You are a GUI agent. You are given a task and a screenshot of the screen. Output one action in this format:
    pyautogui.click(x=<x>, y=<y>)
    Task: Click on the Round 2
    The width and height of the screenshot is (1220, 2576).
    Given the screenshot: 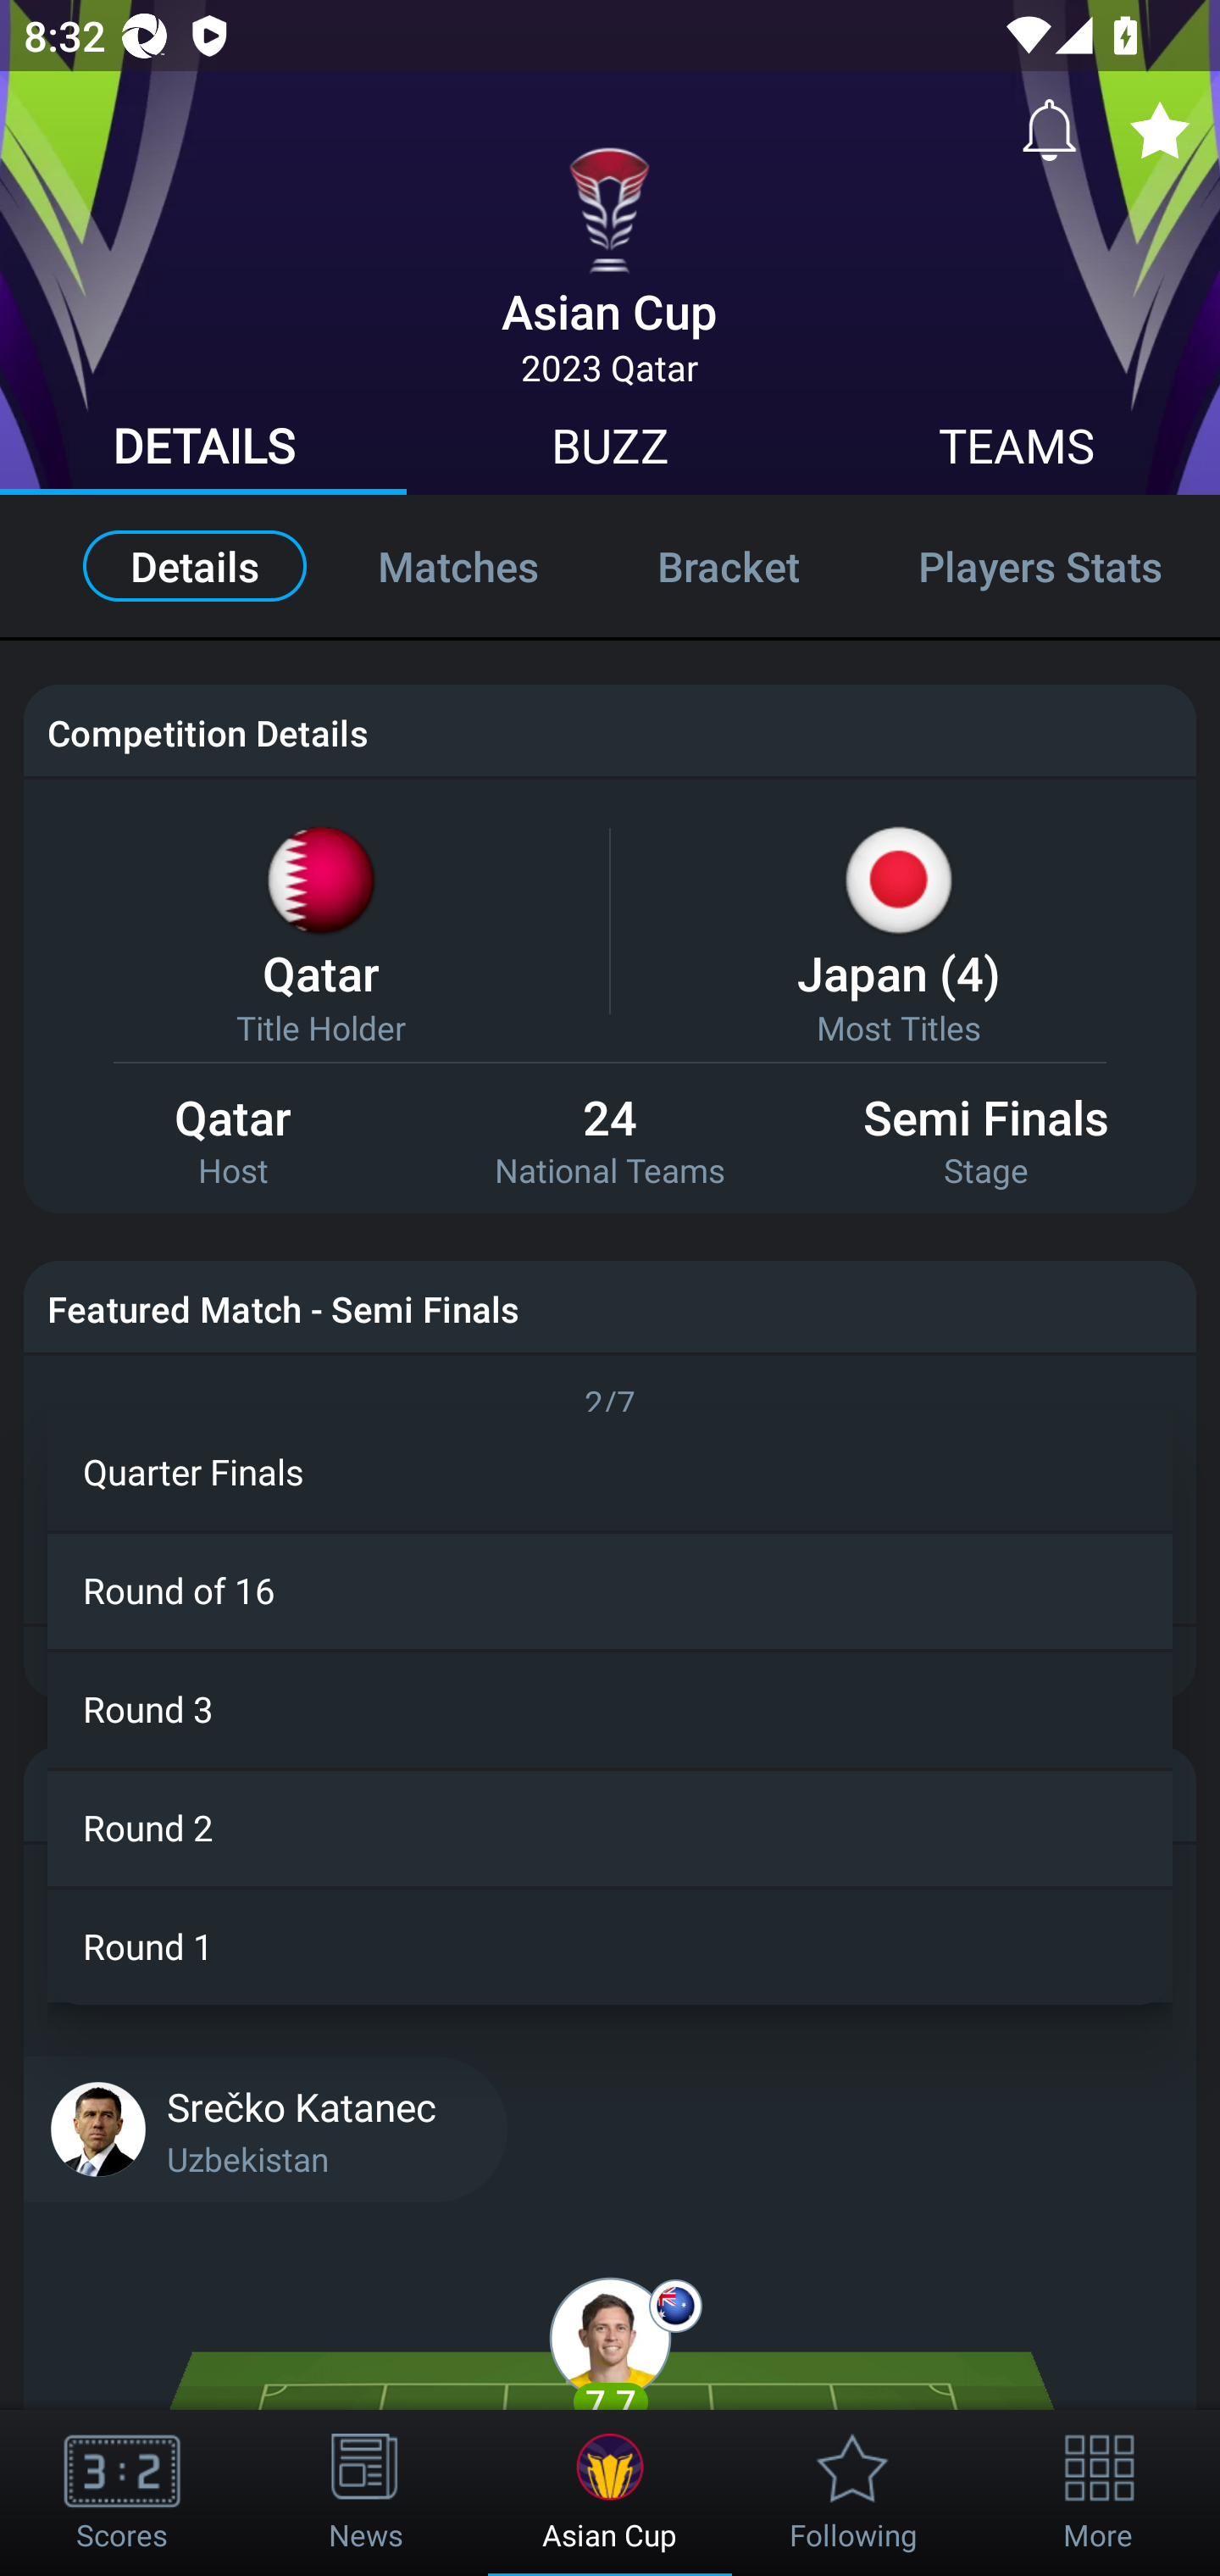 What is the action you would take?
    pyautogui.click(x=610, y=1826)
    